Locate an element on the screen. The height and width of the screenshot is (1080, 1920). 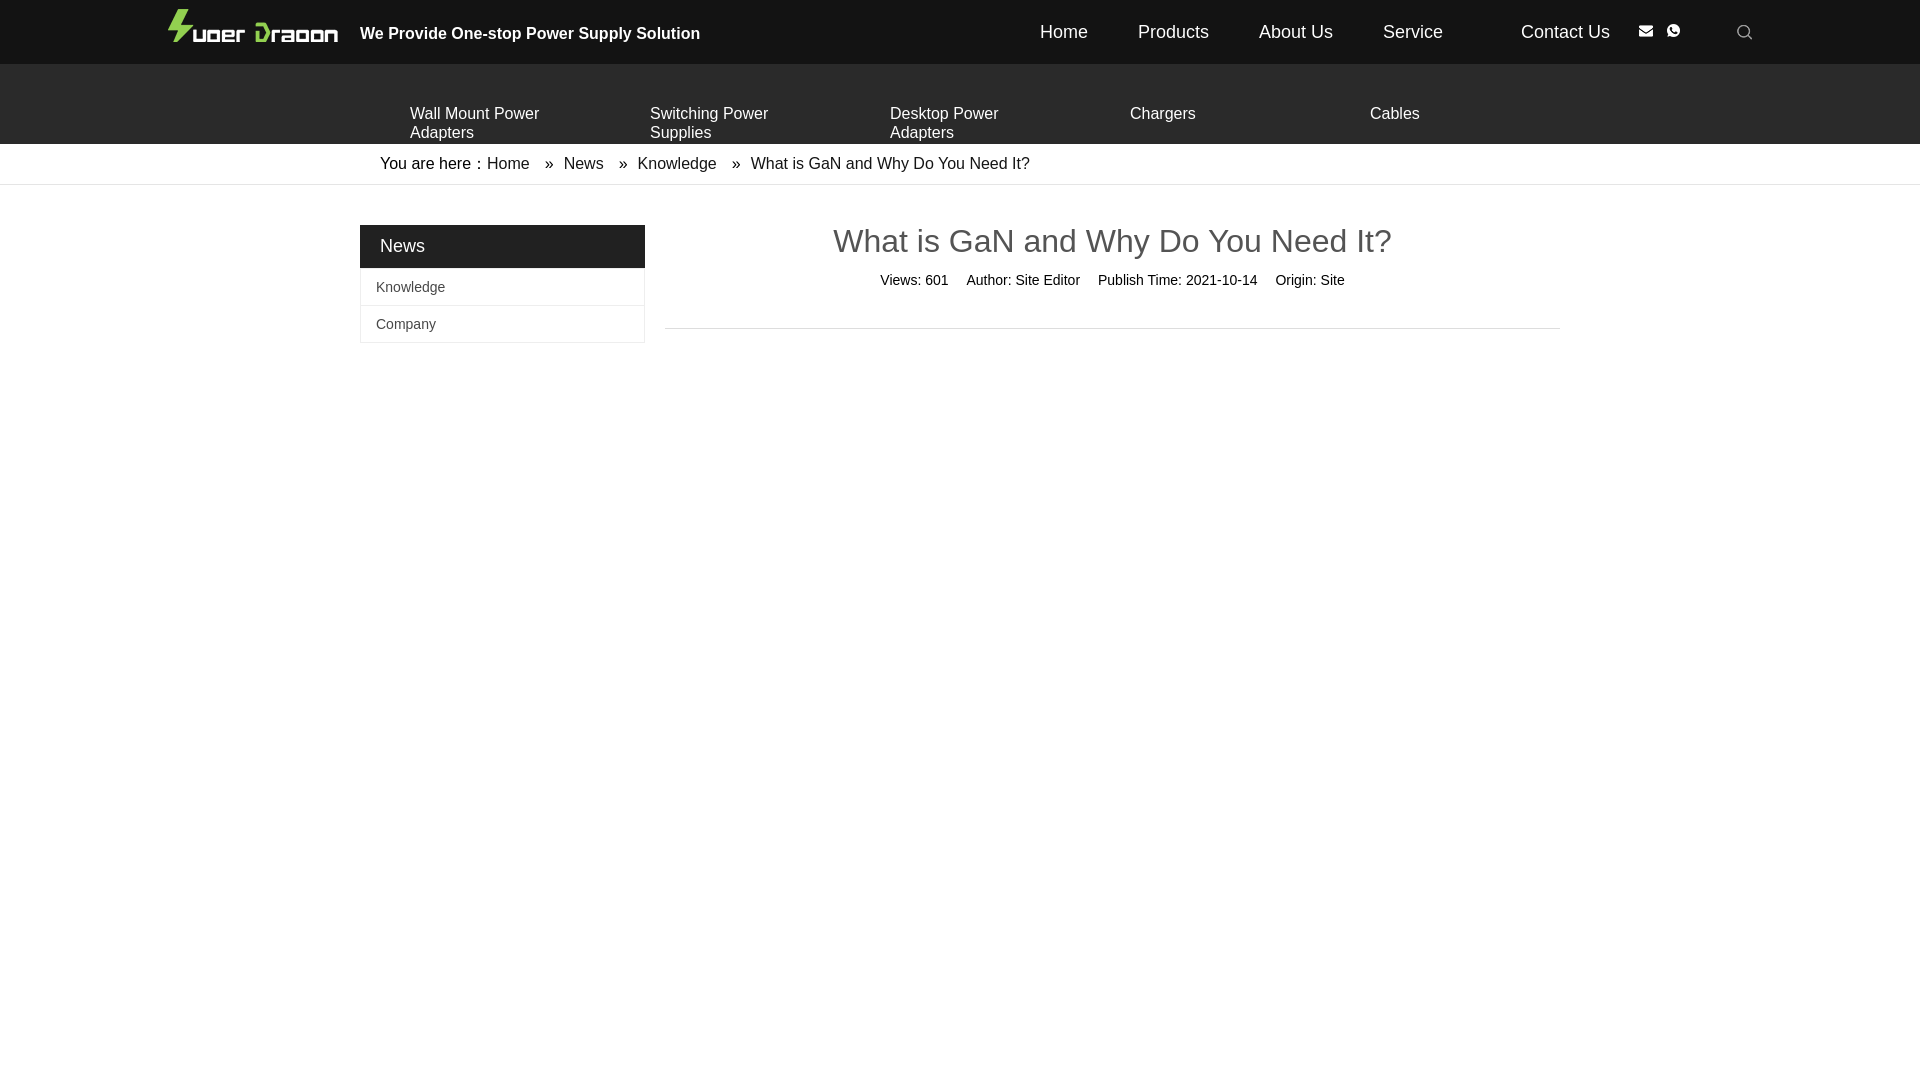
What is GaN and Why Do You Need It? is located at coordinates (890, 164).